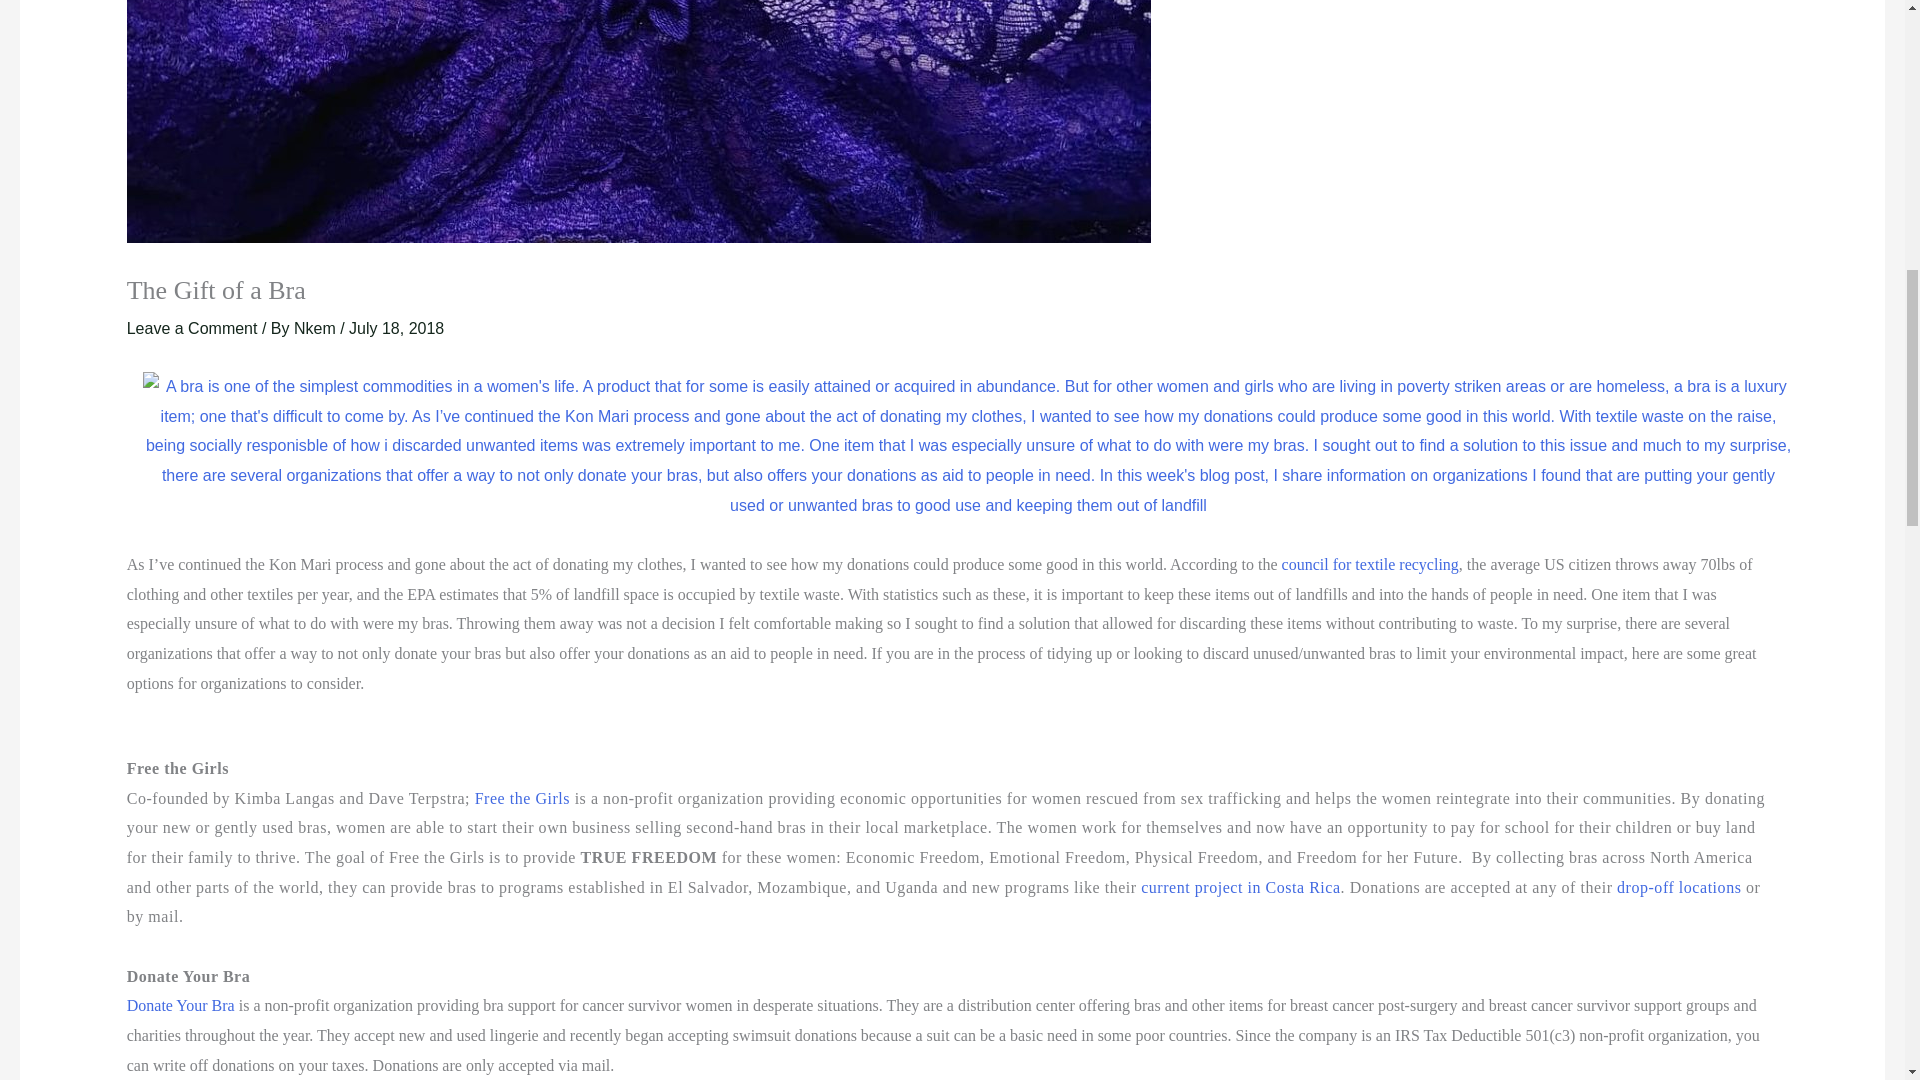 The width and height of the screenshot is (1920, 1080). I want to click on council for textile recycling, so click(1370, 564).